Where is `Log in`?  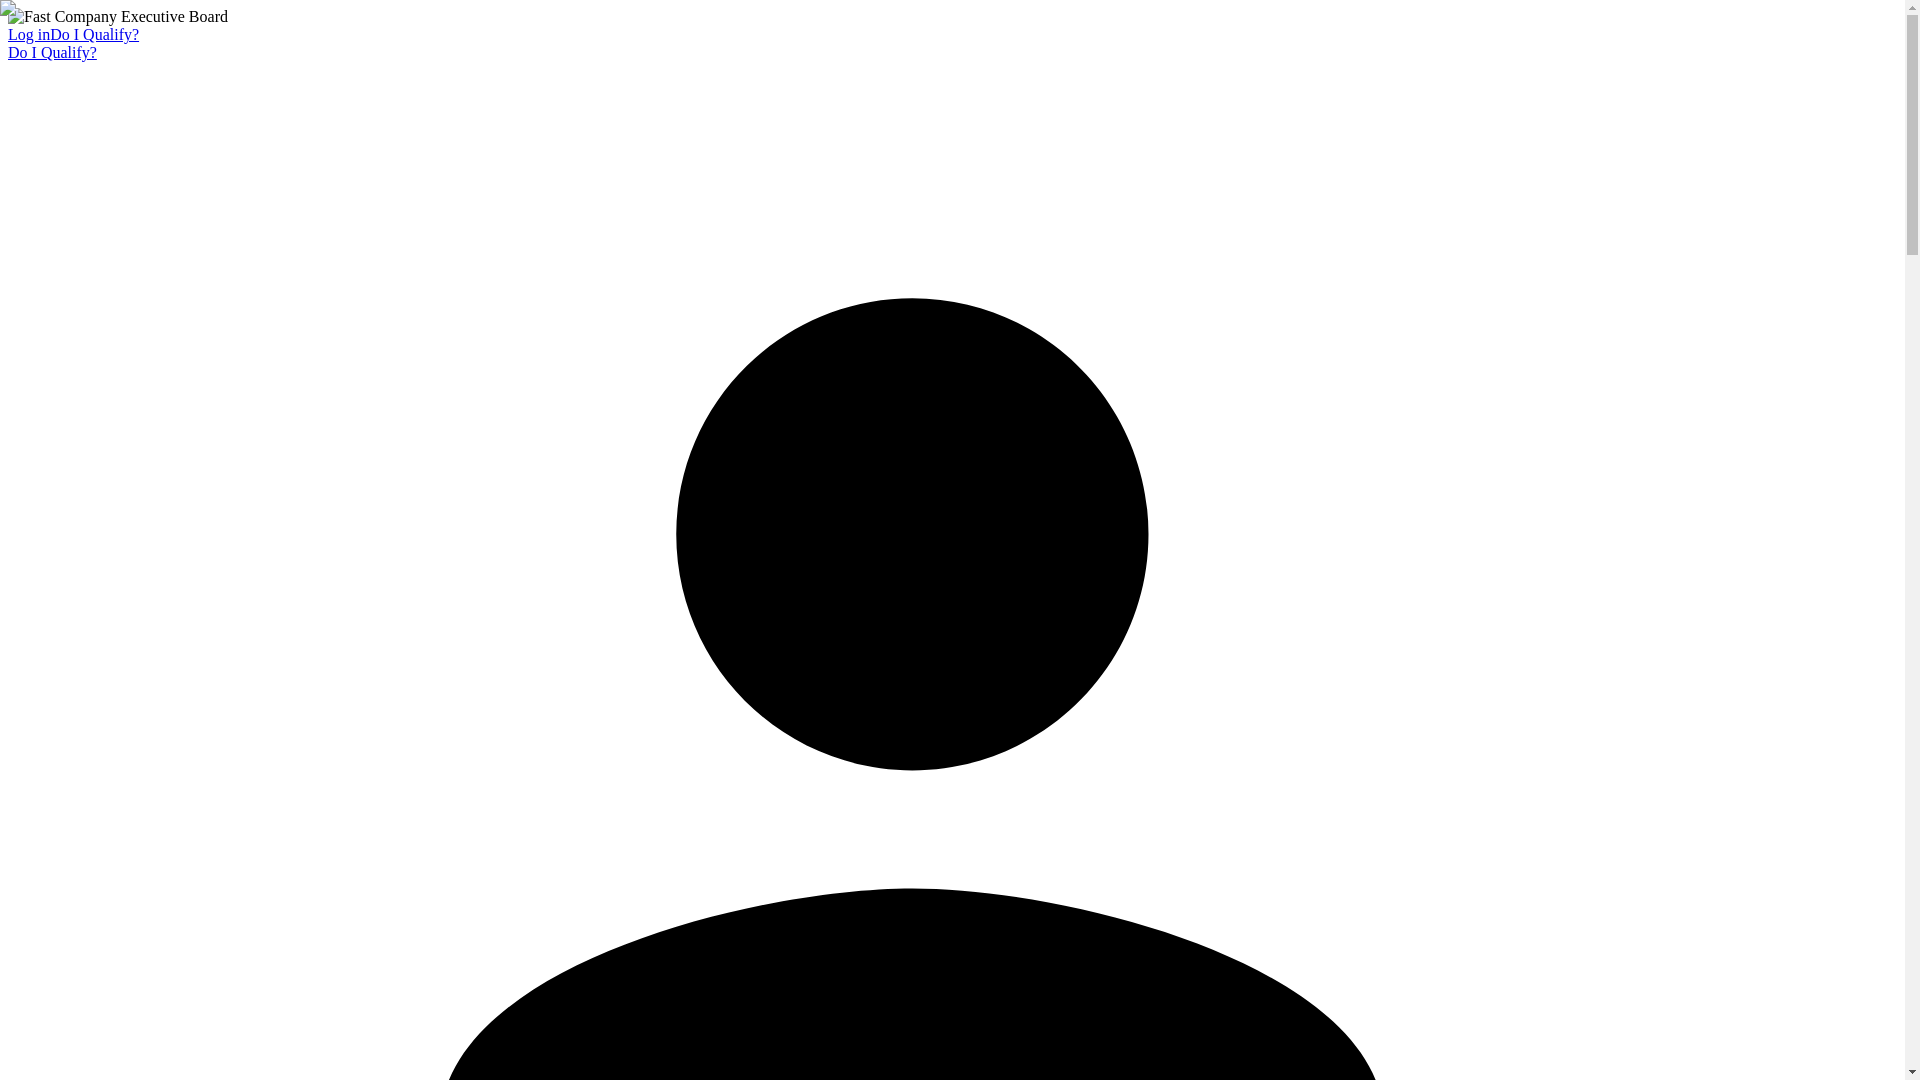 Log in is located at coordinates (28, 34).